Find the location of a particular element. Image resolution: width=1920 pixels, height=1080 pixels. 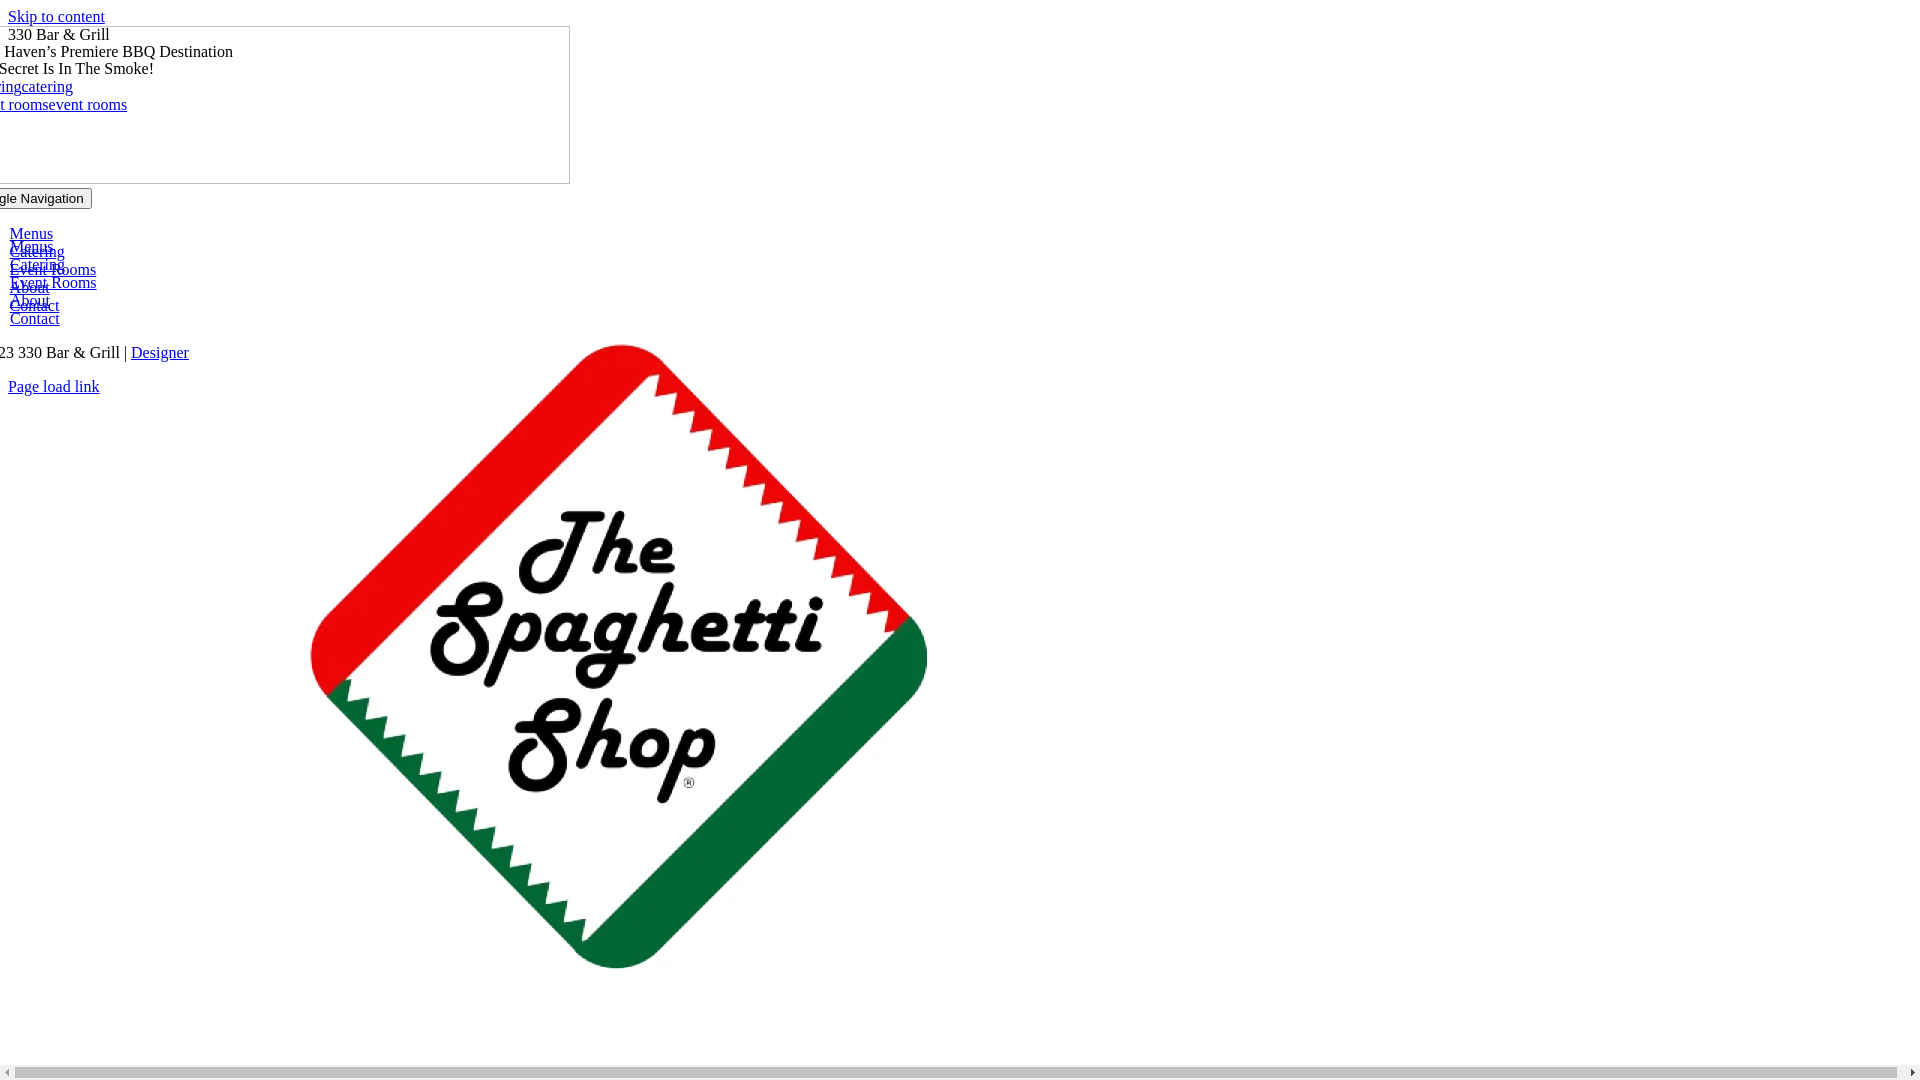

Catering is located at coordinates (38, 252).